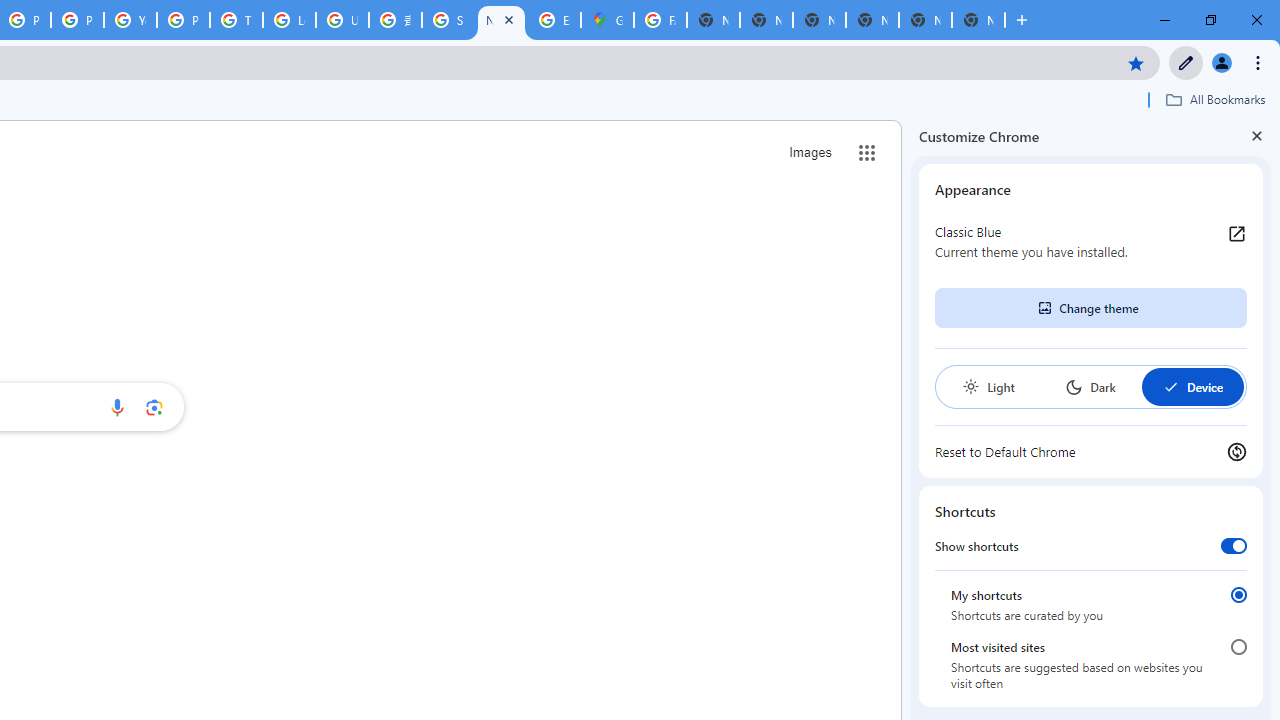 The image size is (1280, 720). Describe the element at coordinates (607, 20) in the screenshot. I see `Google Maps` at that location.